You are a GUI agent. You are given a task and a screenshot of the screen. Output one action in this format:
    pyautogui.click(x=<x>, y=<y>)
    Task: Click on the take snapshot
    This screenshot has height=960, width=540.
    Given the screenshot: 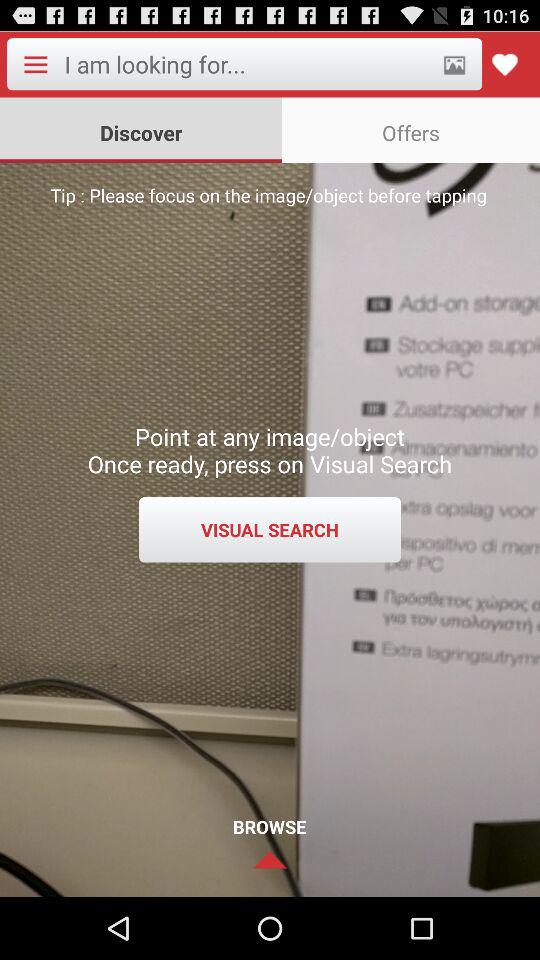 What is the action you would take?
    pyautogui.click(x=454, y=64)
    